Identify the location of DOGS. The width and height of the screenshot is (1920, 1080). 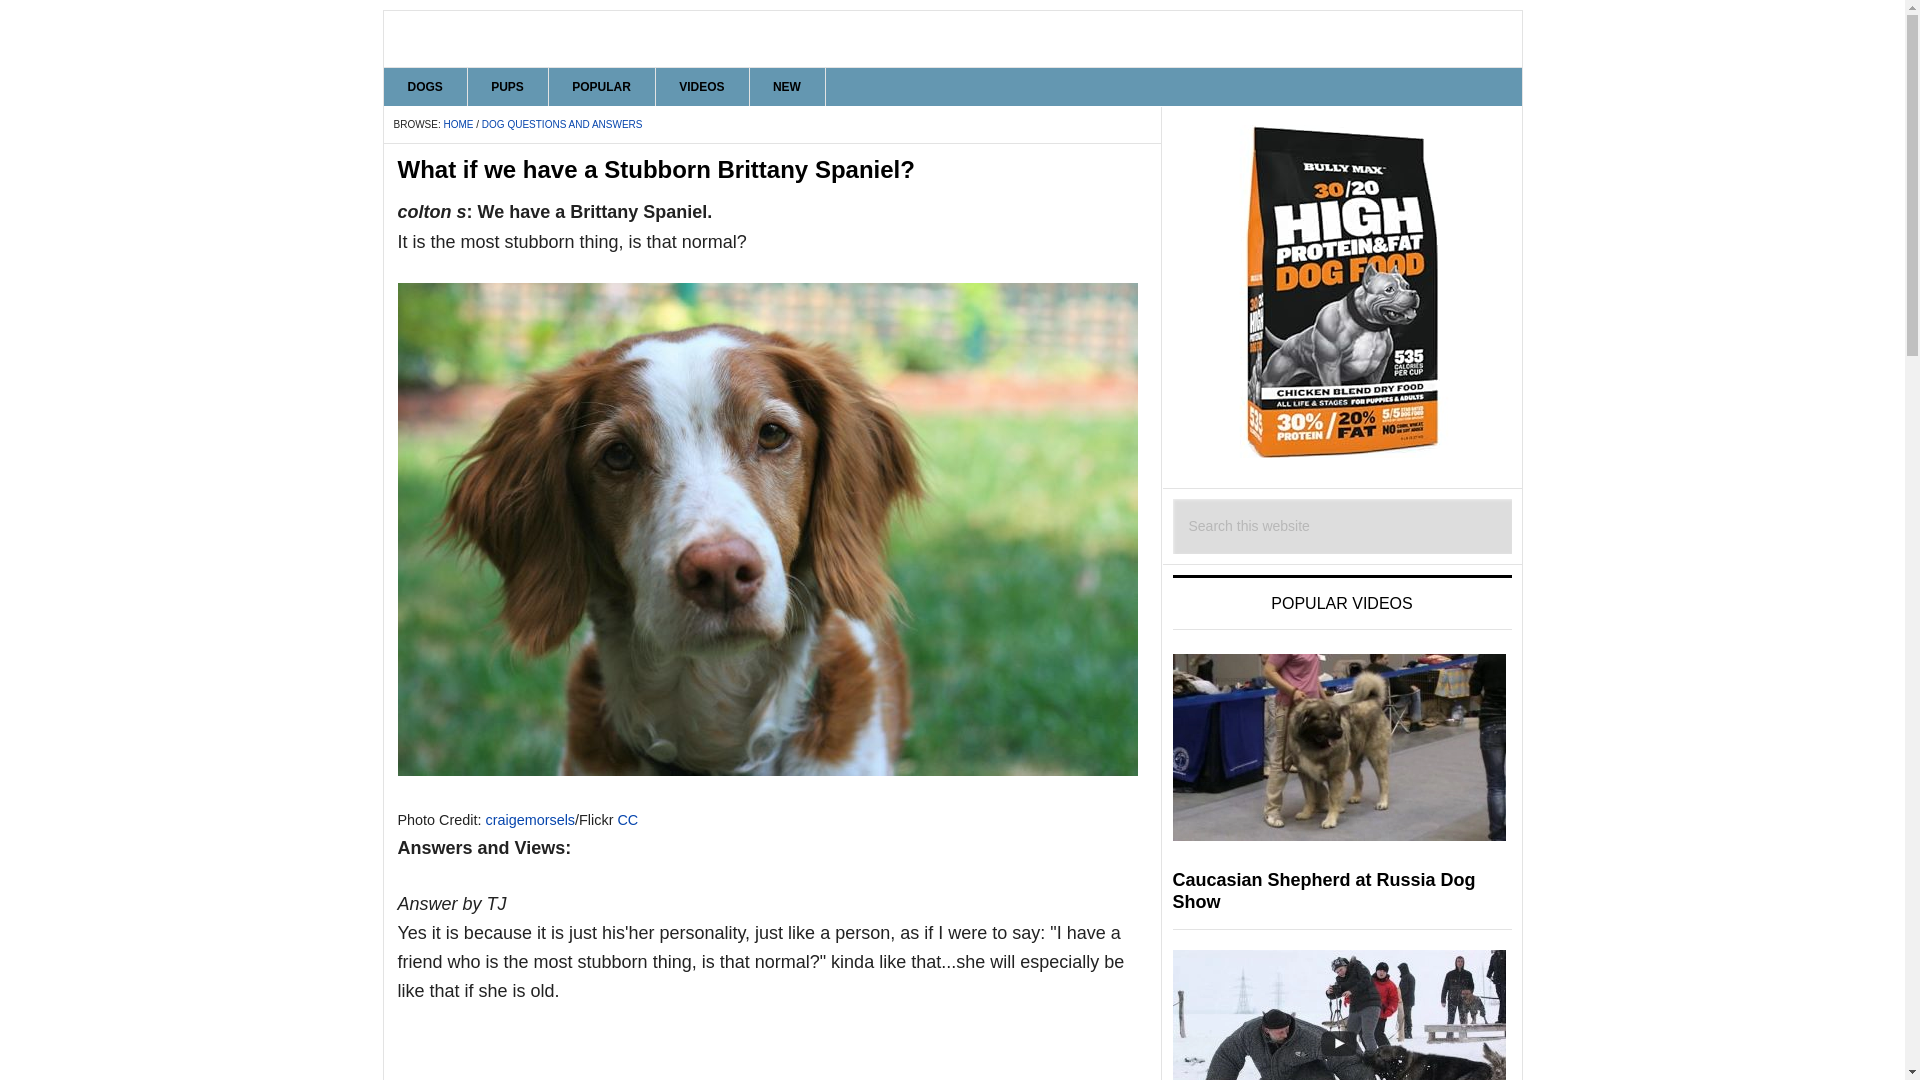
(426, 86).